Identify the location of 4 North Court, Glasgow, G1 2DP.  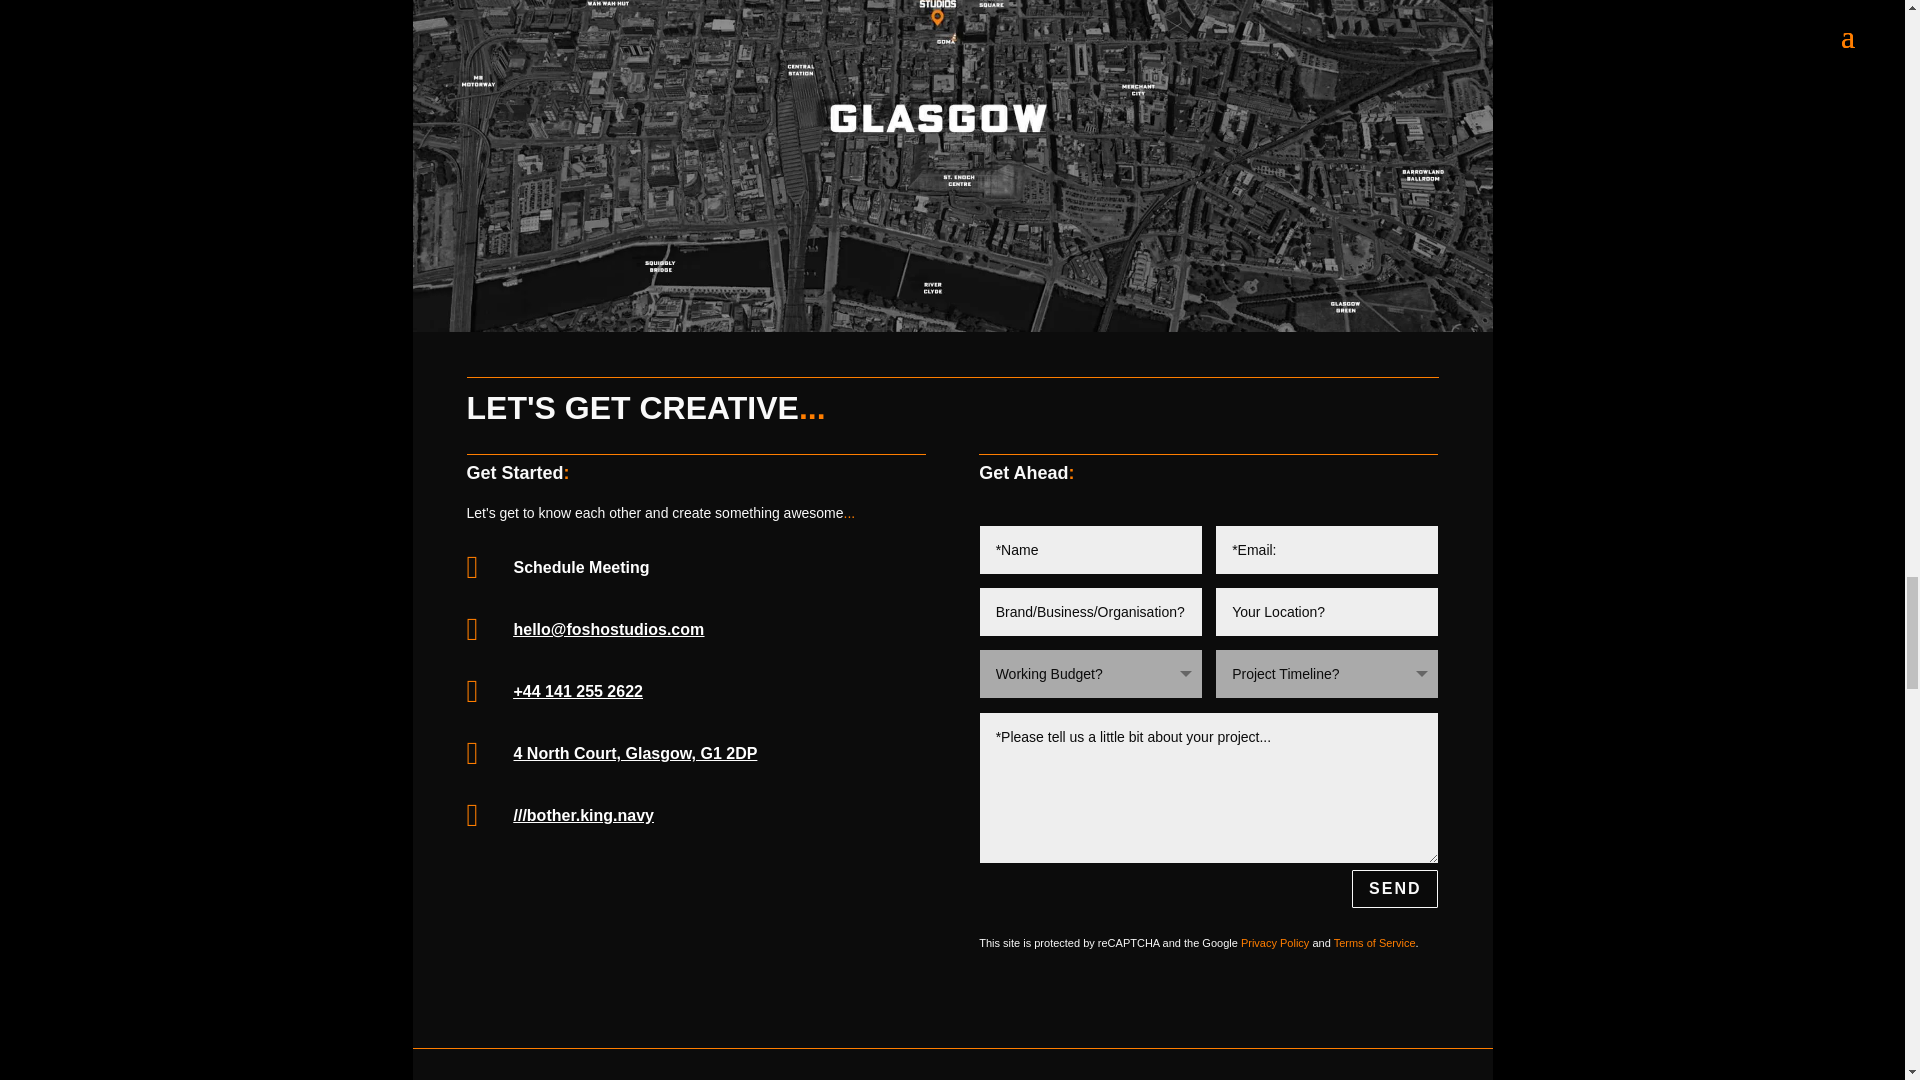
(636, 754).